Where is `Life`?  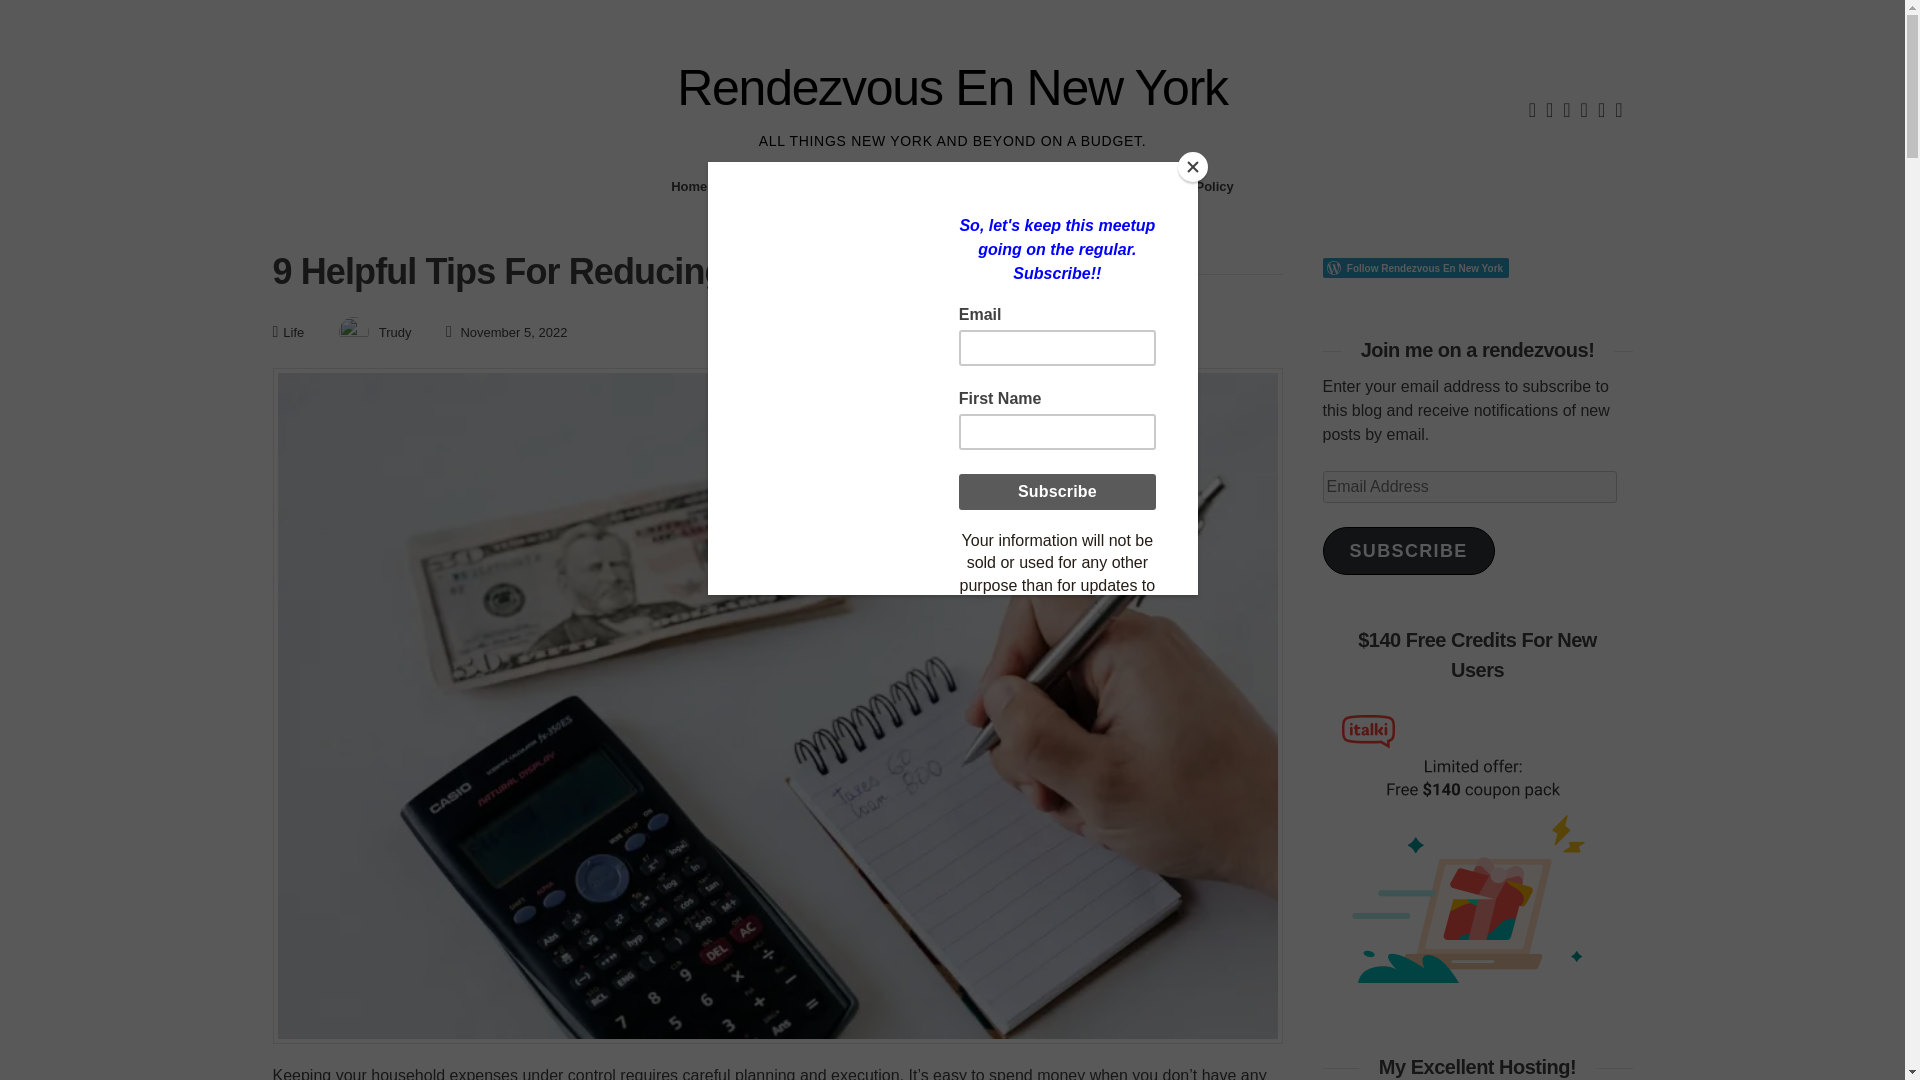
Life is located at coordinates (292, 332).